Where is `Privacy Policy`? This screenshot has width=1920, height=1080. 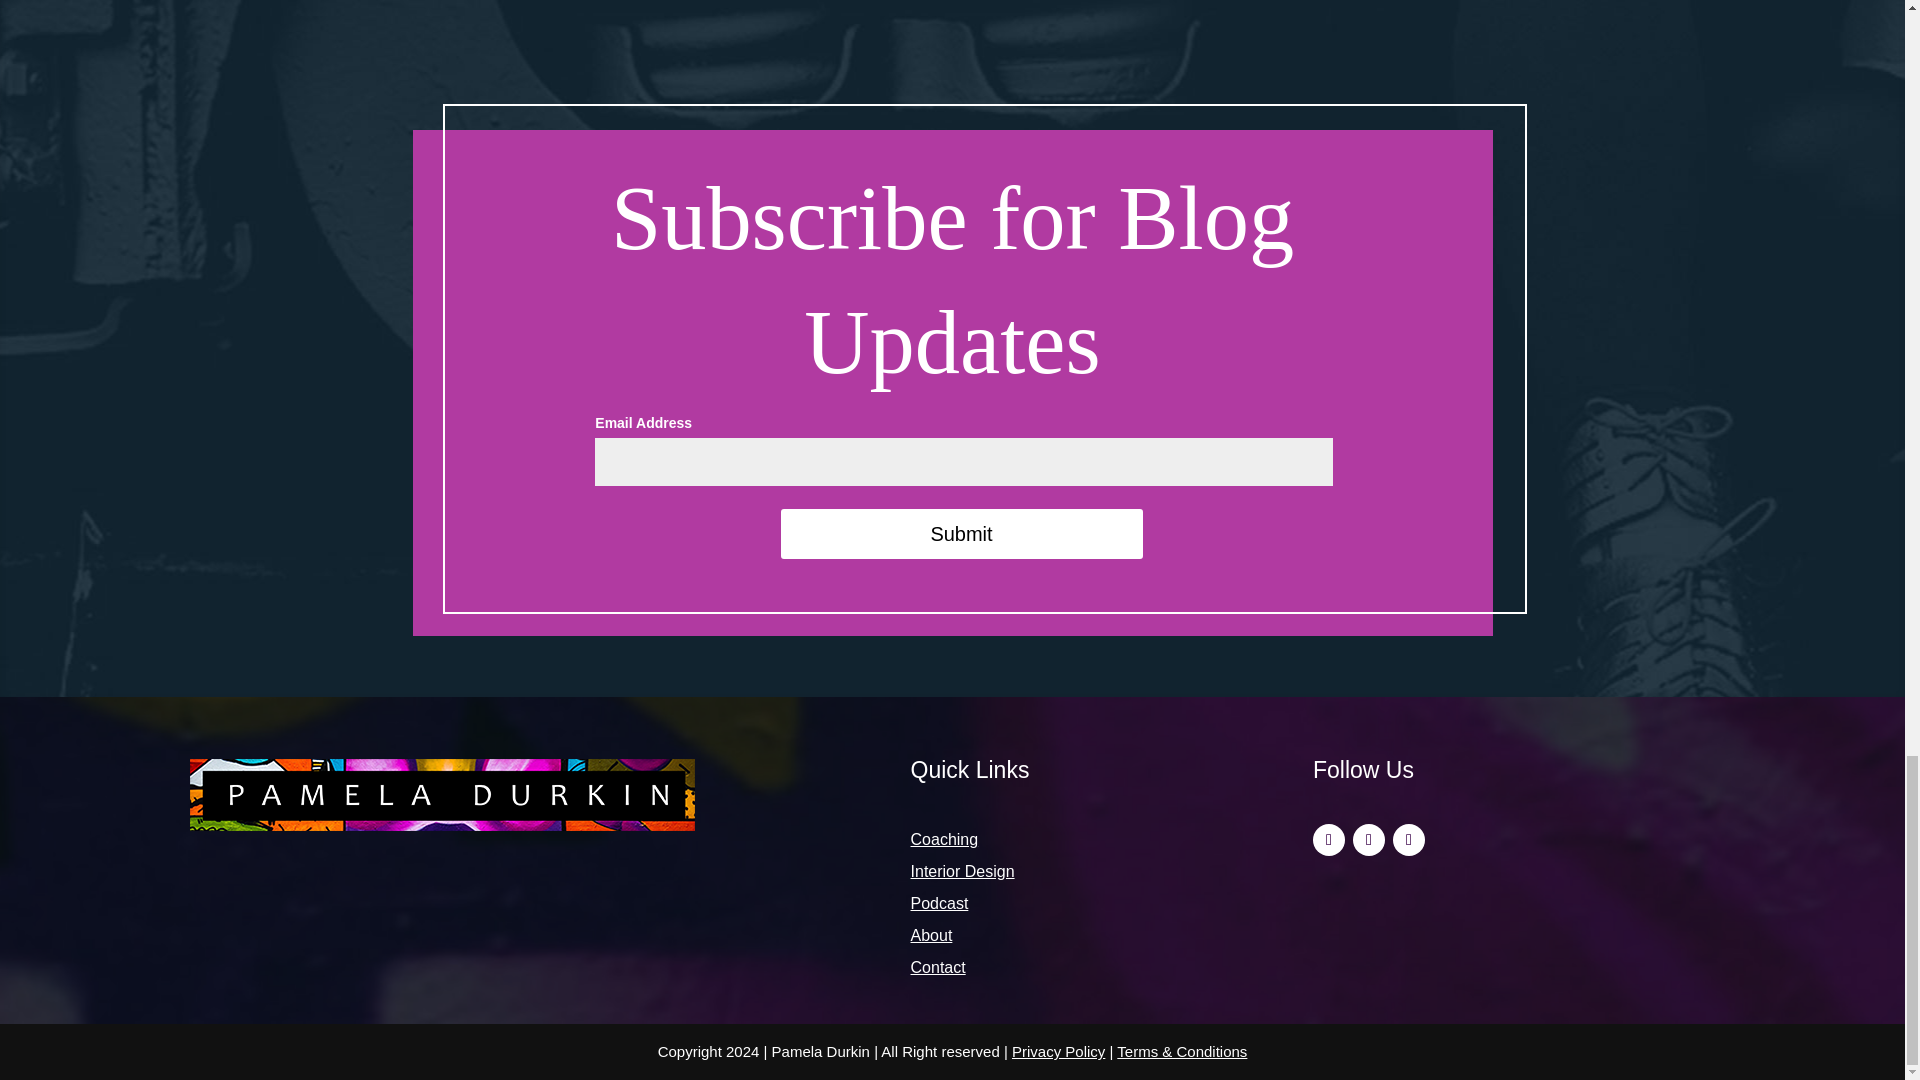 Privacy Policy is located at coordinates (1058, 1051).